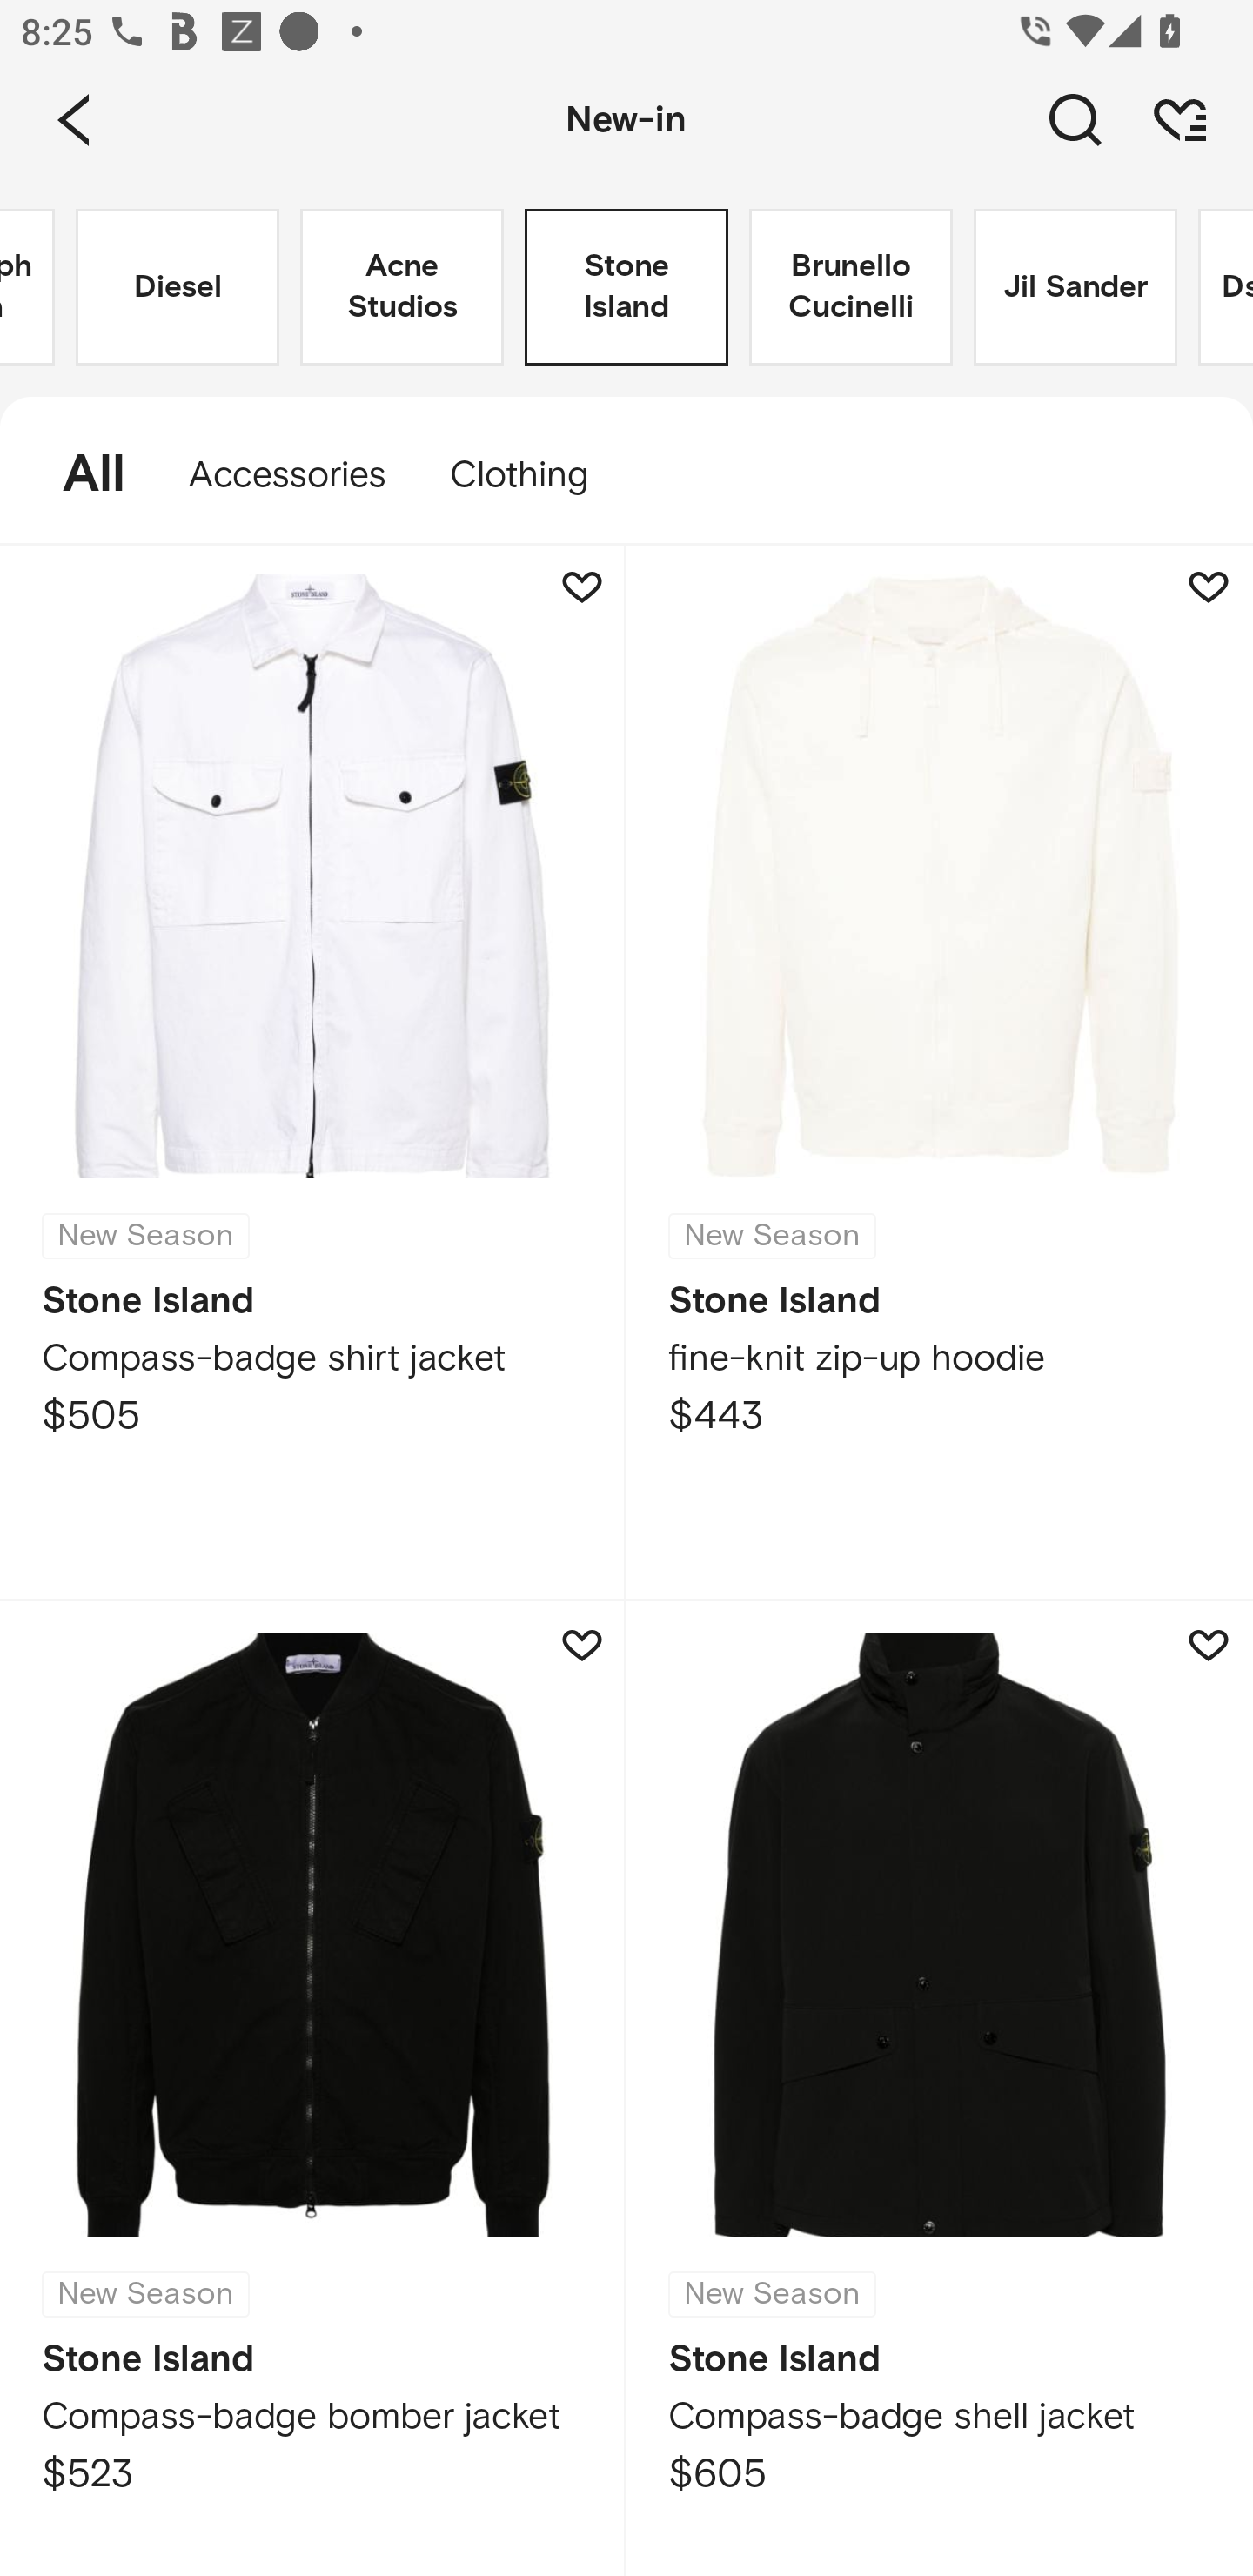 The height and width of the screenshot is (2576, 1253). What do you see at coordinates (533, 475) in the screenshot?
I see `Clothing` at bounding box center [533, 475].